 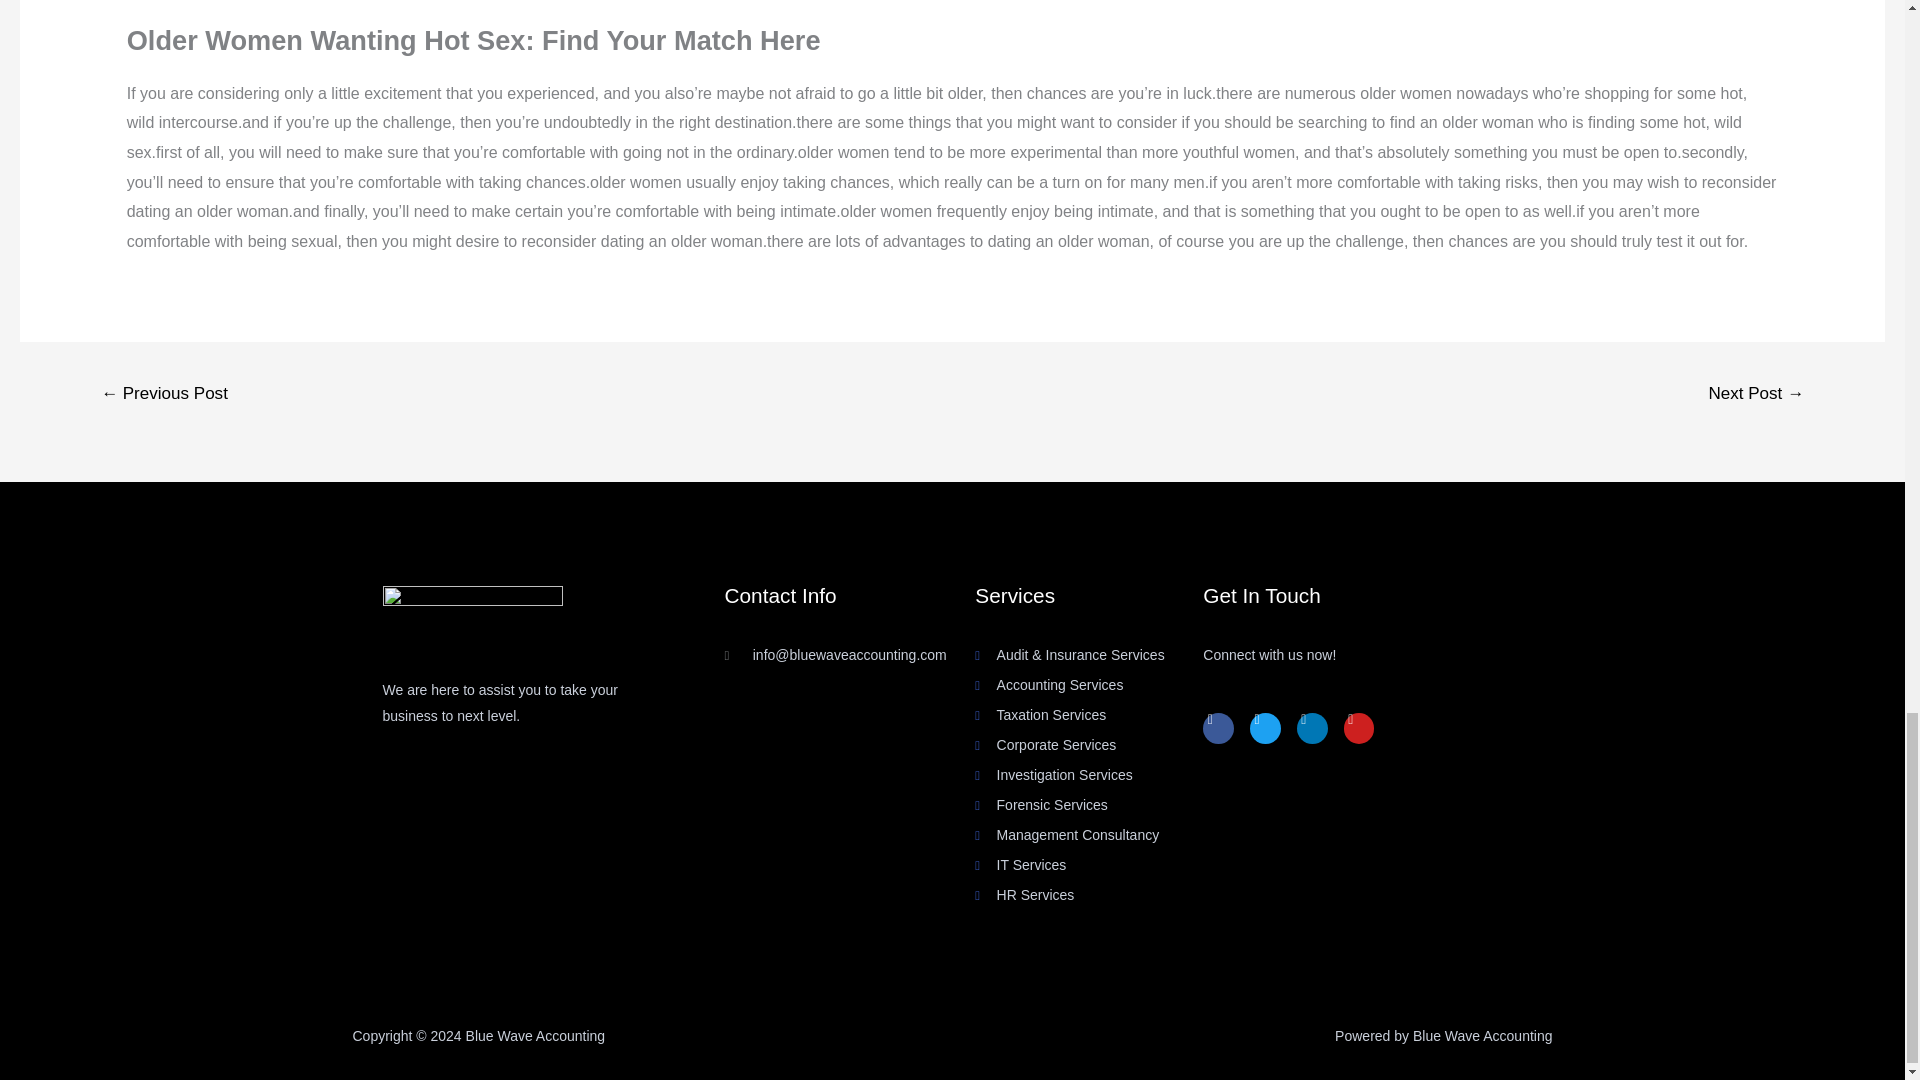 I want to click on Accounting Services, so click(x=1089, y=685).